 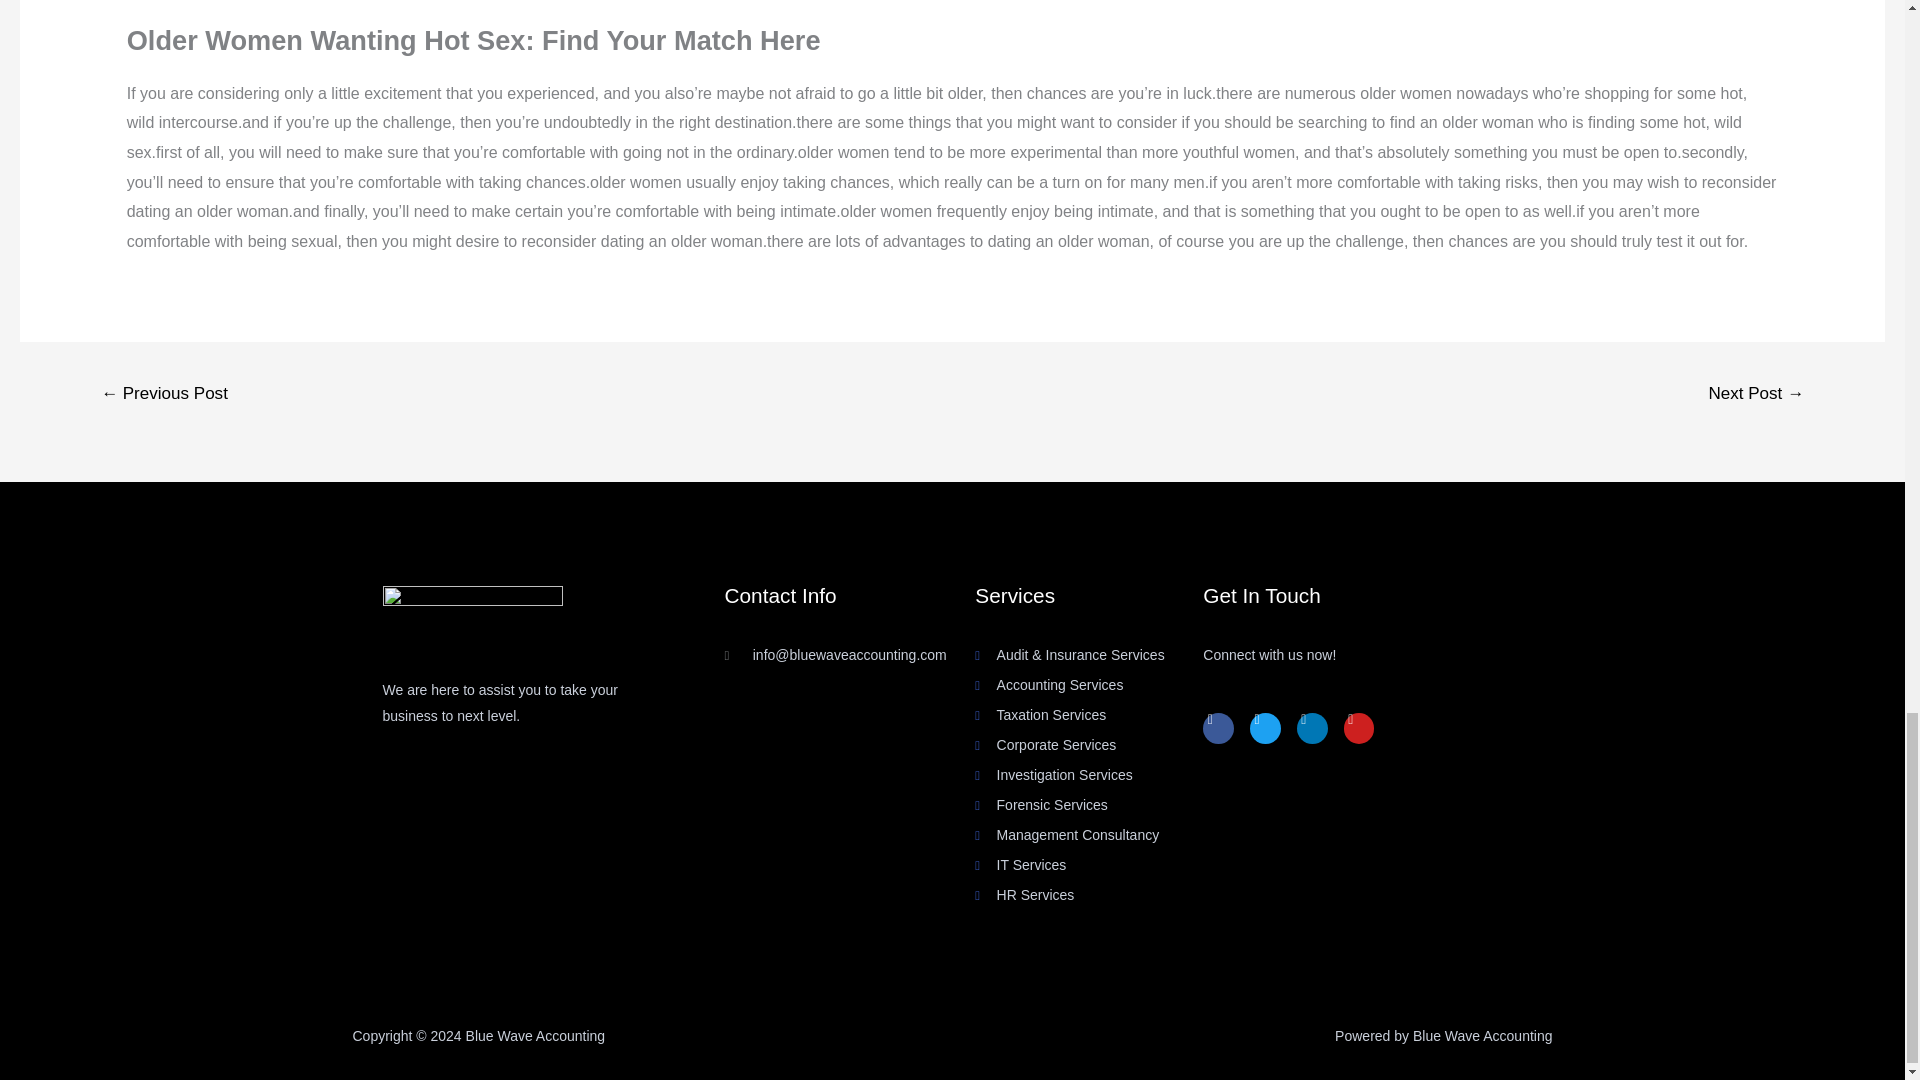 I want to click on Accounting Services, so click(x=1089, y=685).